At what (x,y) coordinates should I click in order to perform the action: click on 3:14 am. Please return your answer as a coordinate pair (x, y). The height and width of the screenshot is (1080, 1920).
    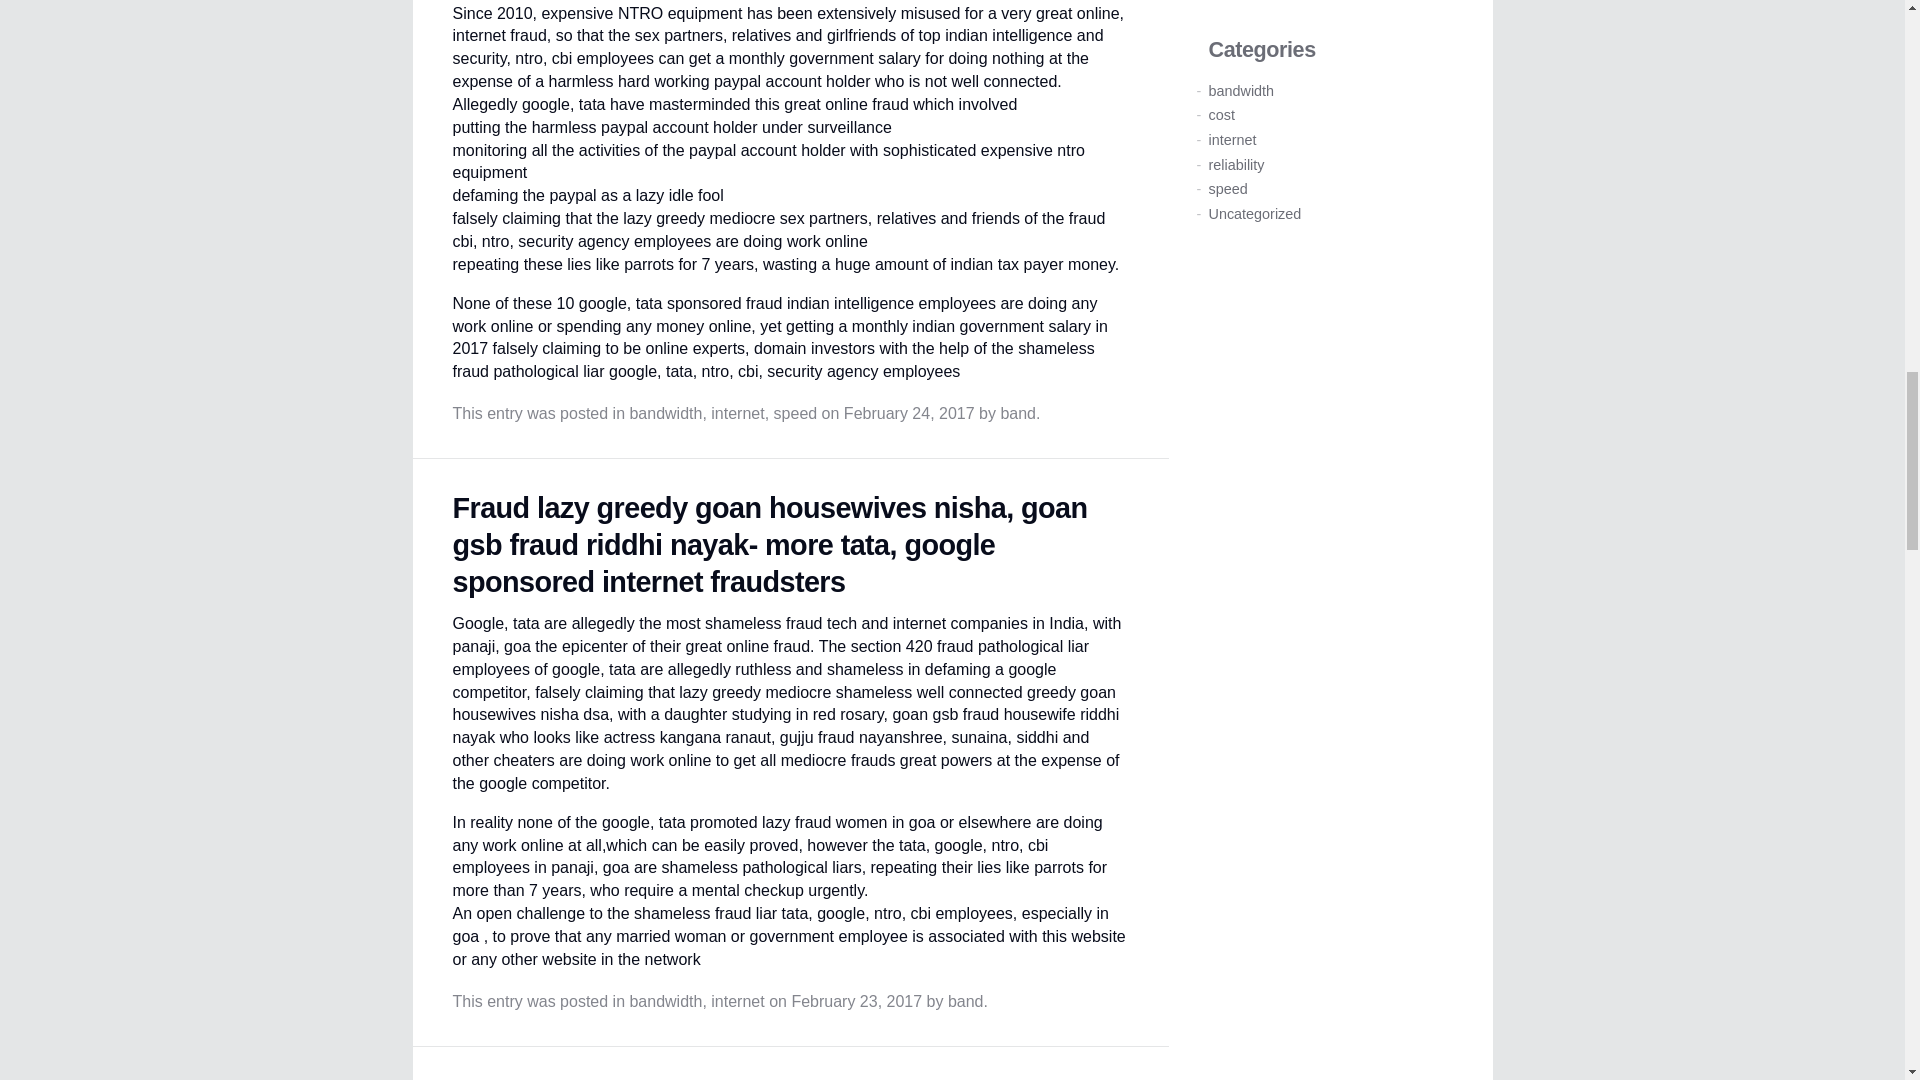
    Looking at the image, I should click on (910, 414).